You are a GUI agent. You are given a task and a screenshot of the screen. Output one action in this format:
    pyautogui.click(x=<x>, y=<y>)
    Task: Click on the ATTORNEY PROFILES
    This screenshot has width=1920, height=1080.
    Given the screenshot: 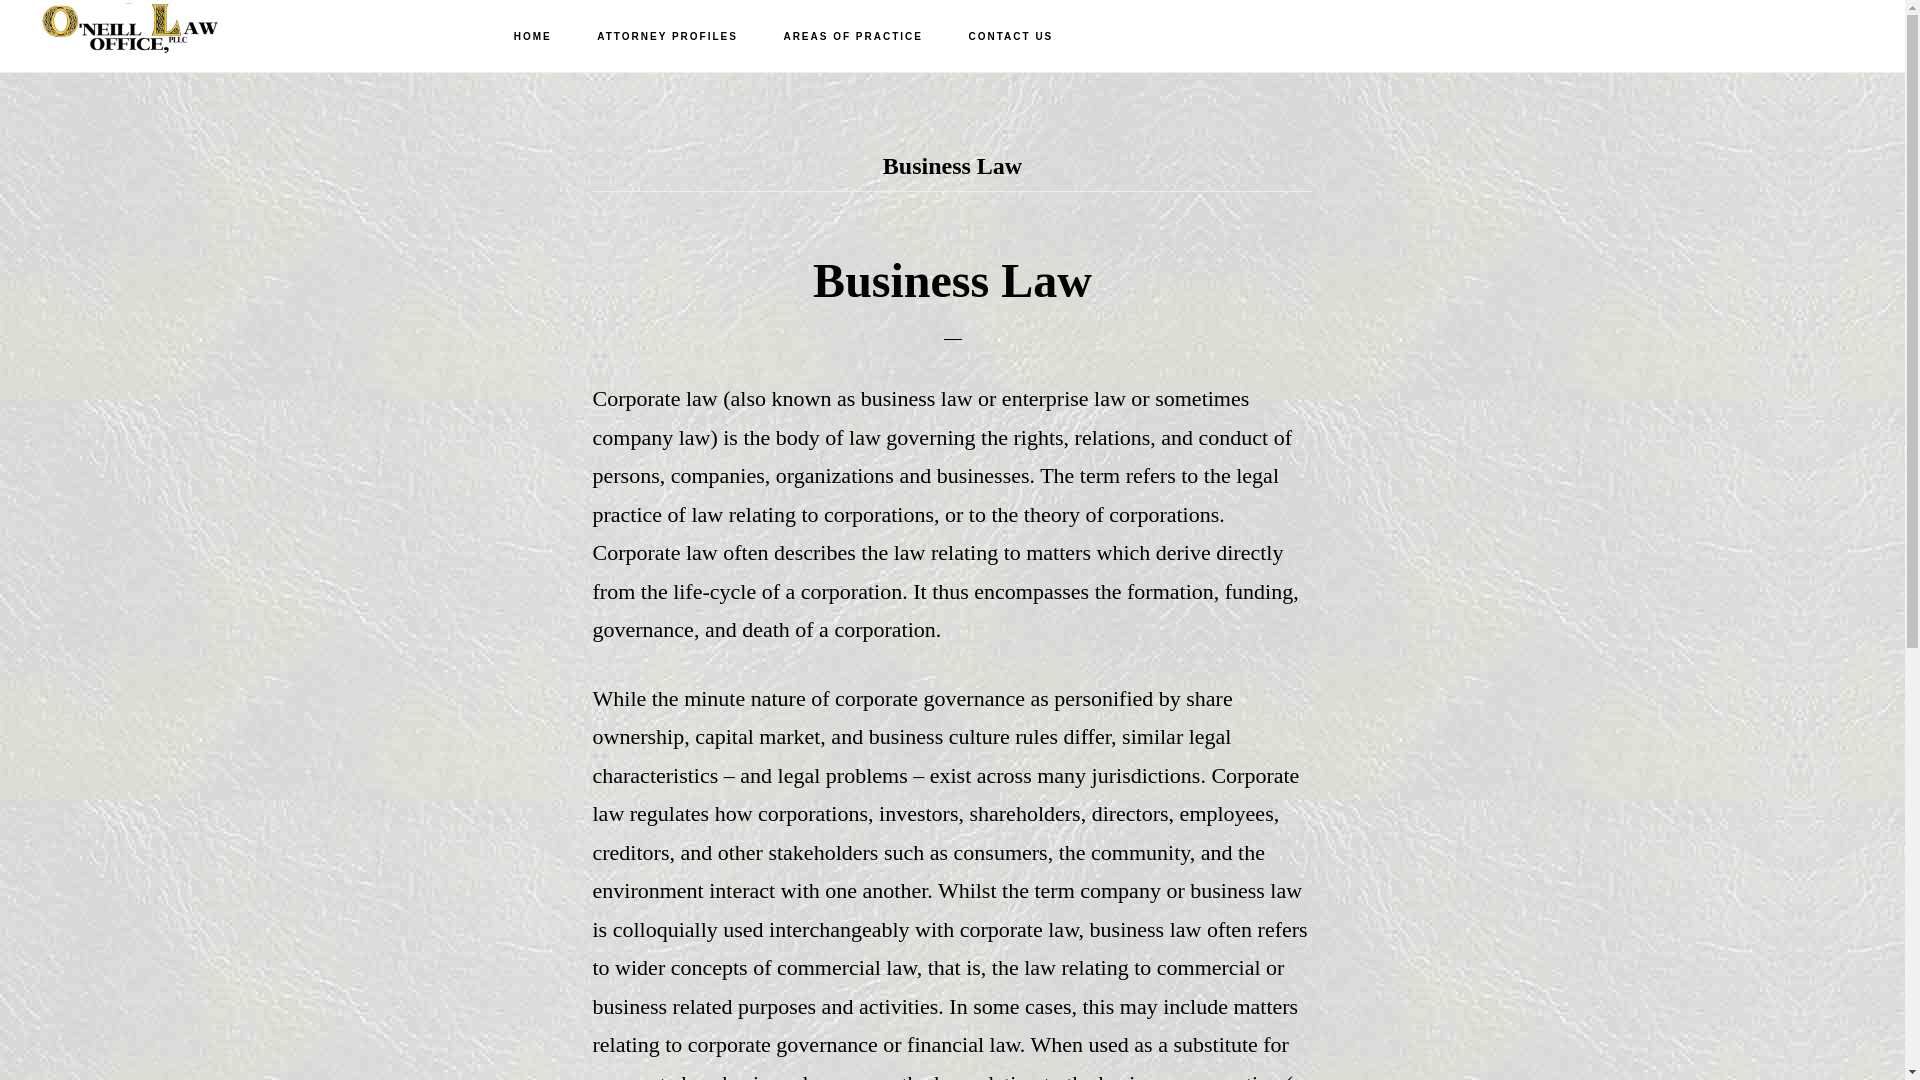 What is the action you would take?
    pyautogui.click(x=668, y=37)
    